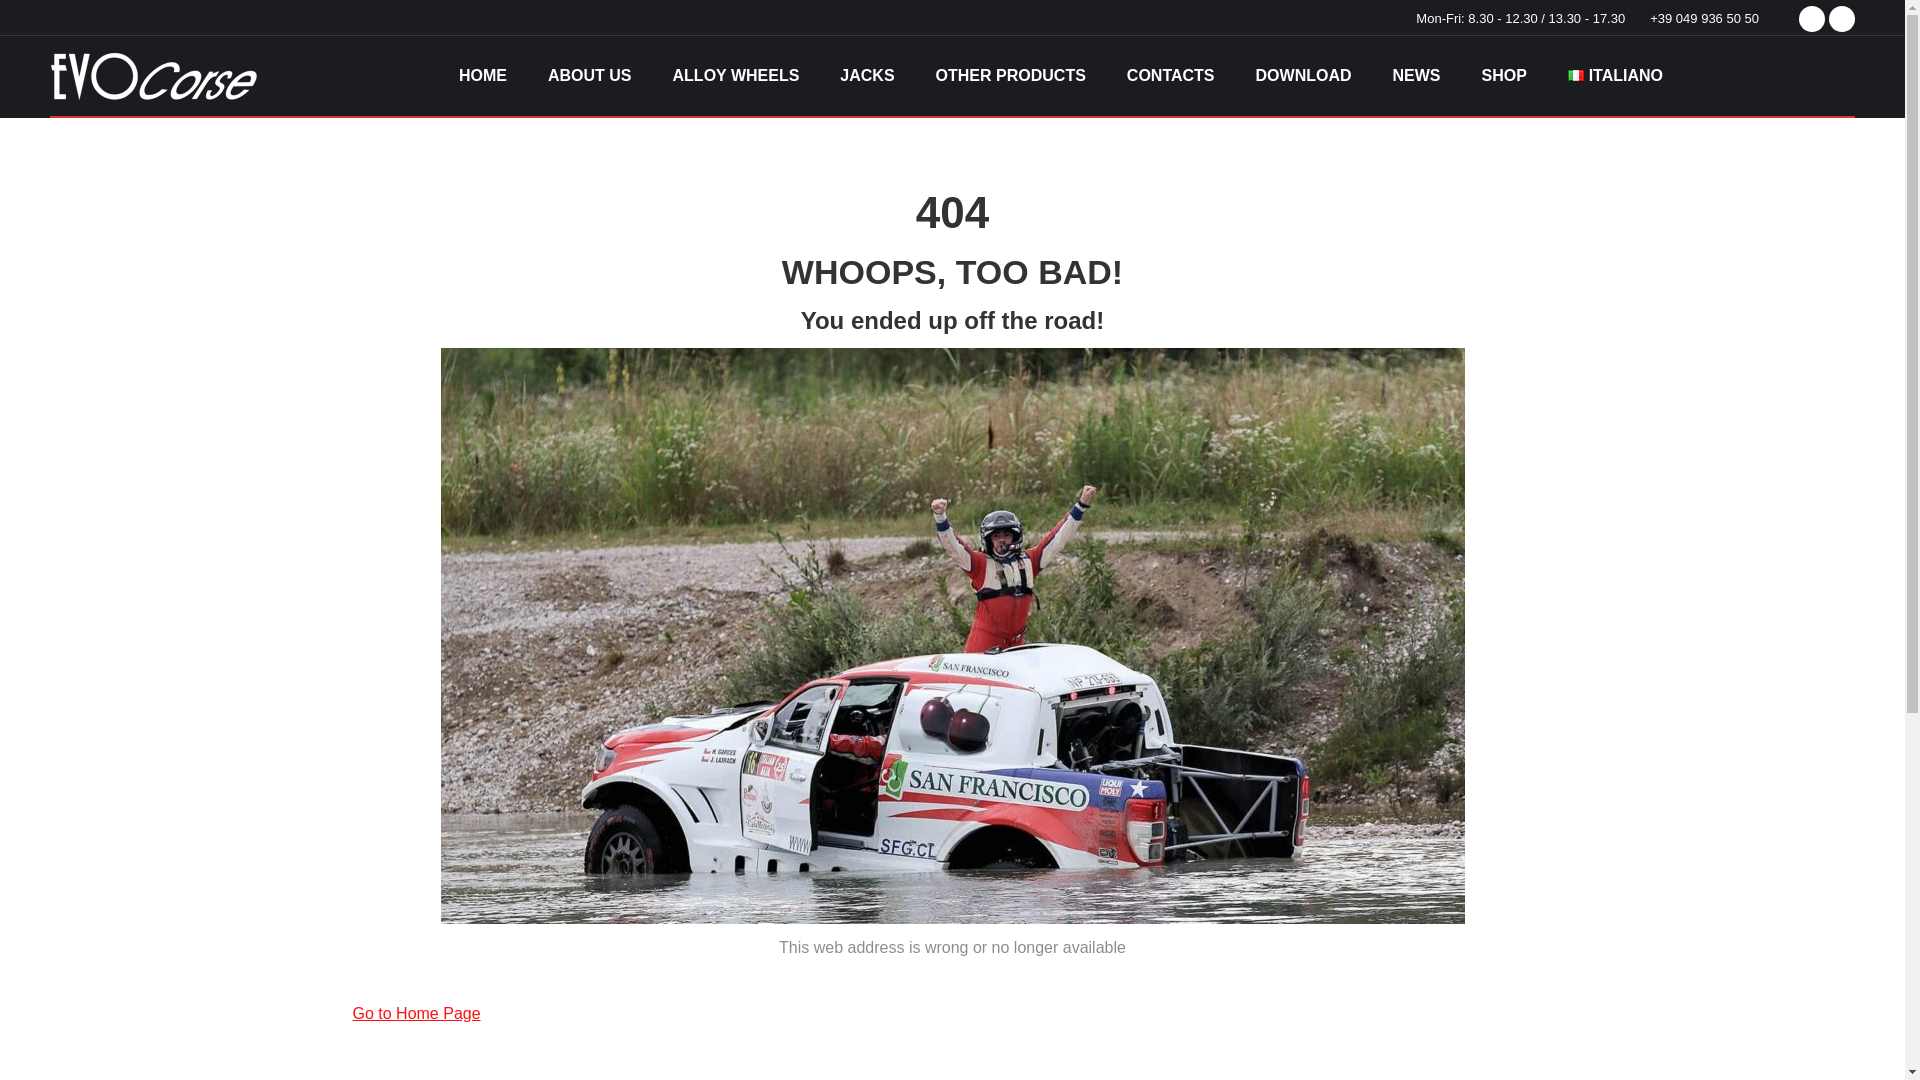 This screenshot has width=1920, height=1080. Describe the element at coordinates (866, 75) in the screenshot. I see `JACKS` at that location.